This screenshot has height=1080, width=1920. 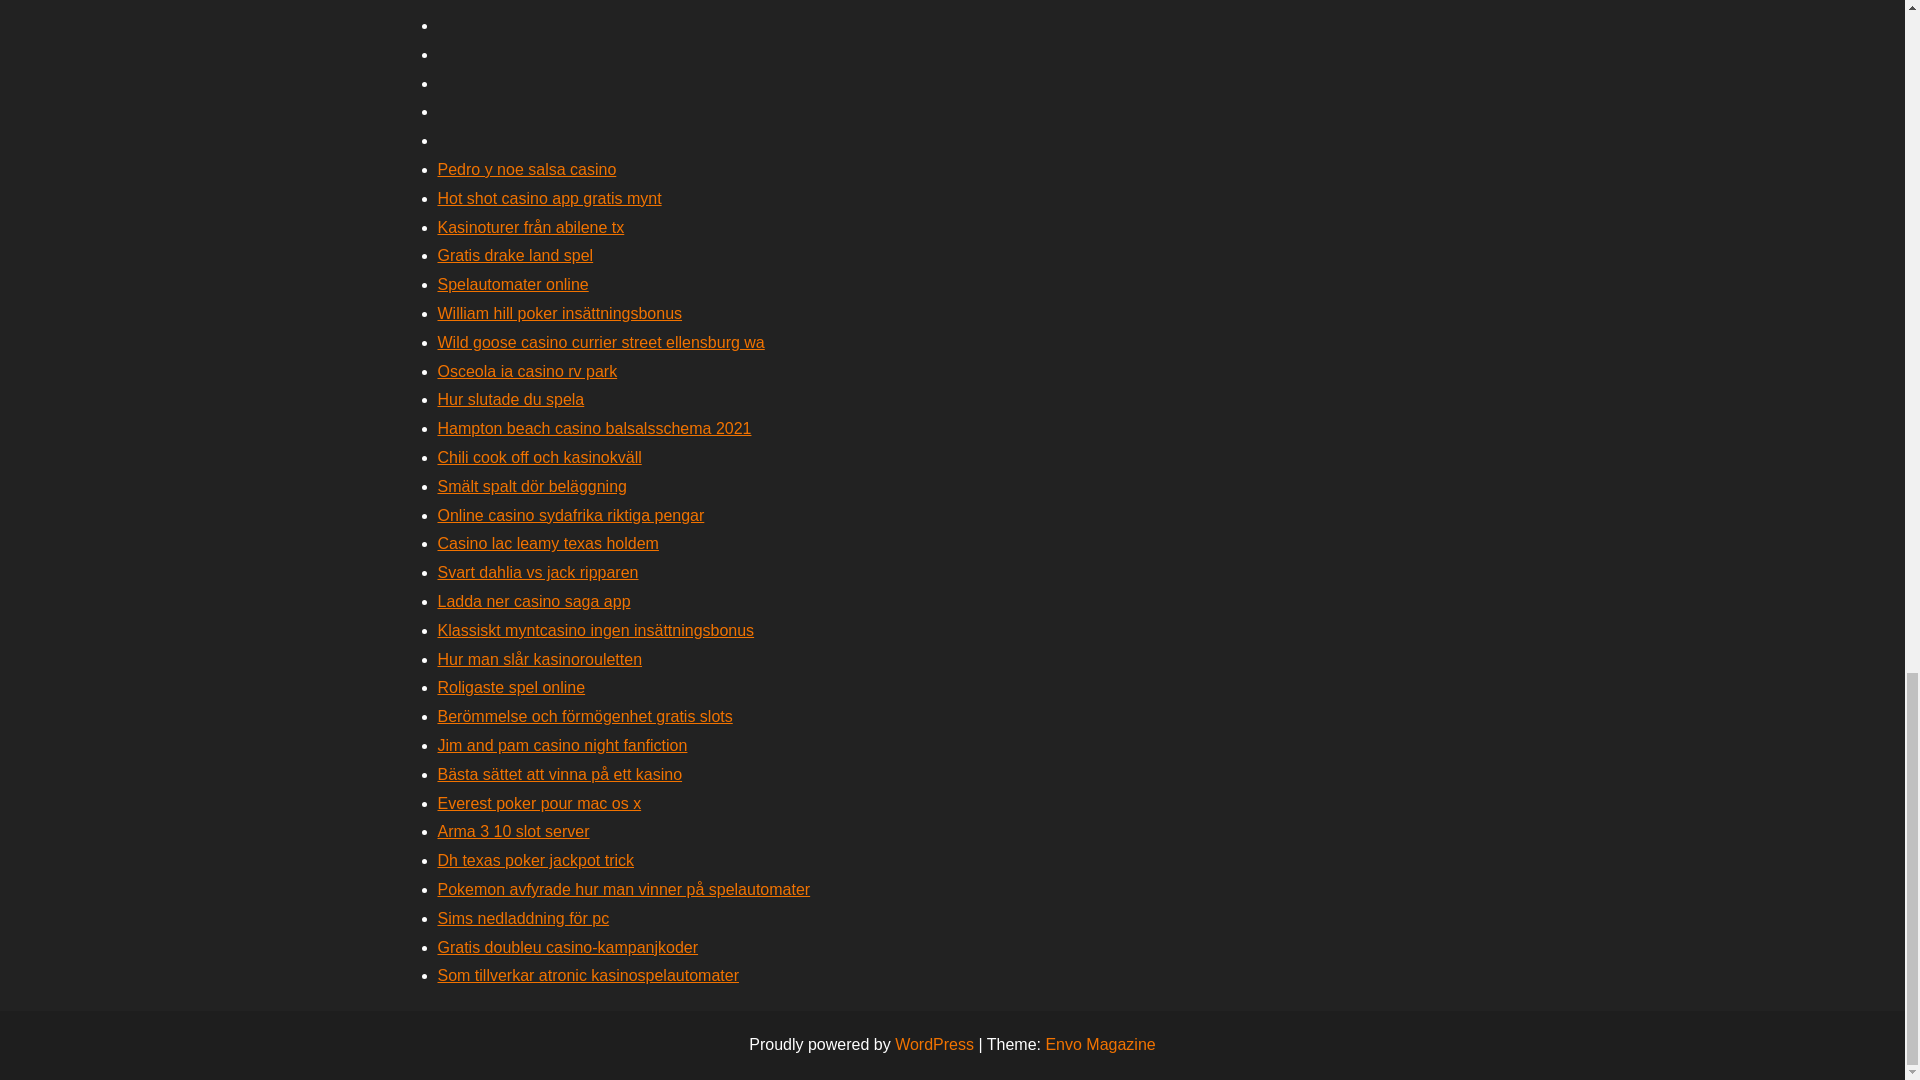 What do you see at coordinates (526, 169) in the screenshot?
I see `Pedro y noe salsa casino` at bounding box center [526, 169].